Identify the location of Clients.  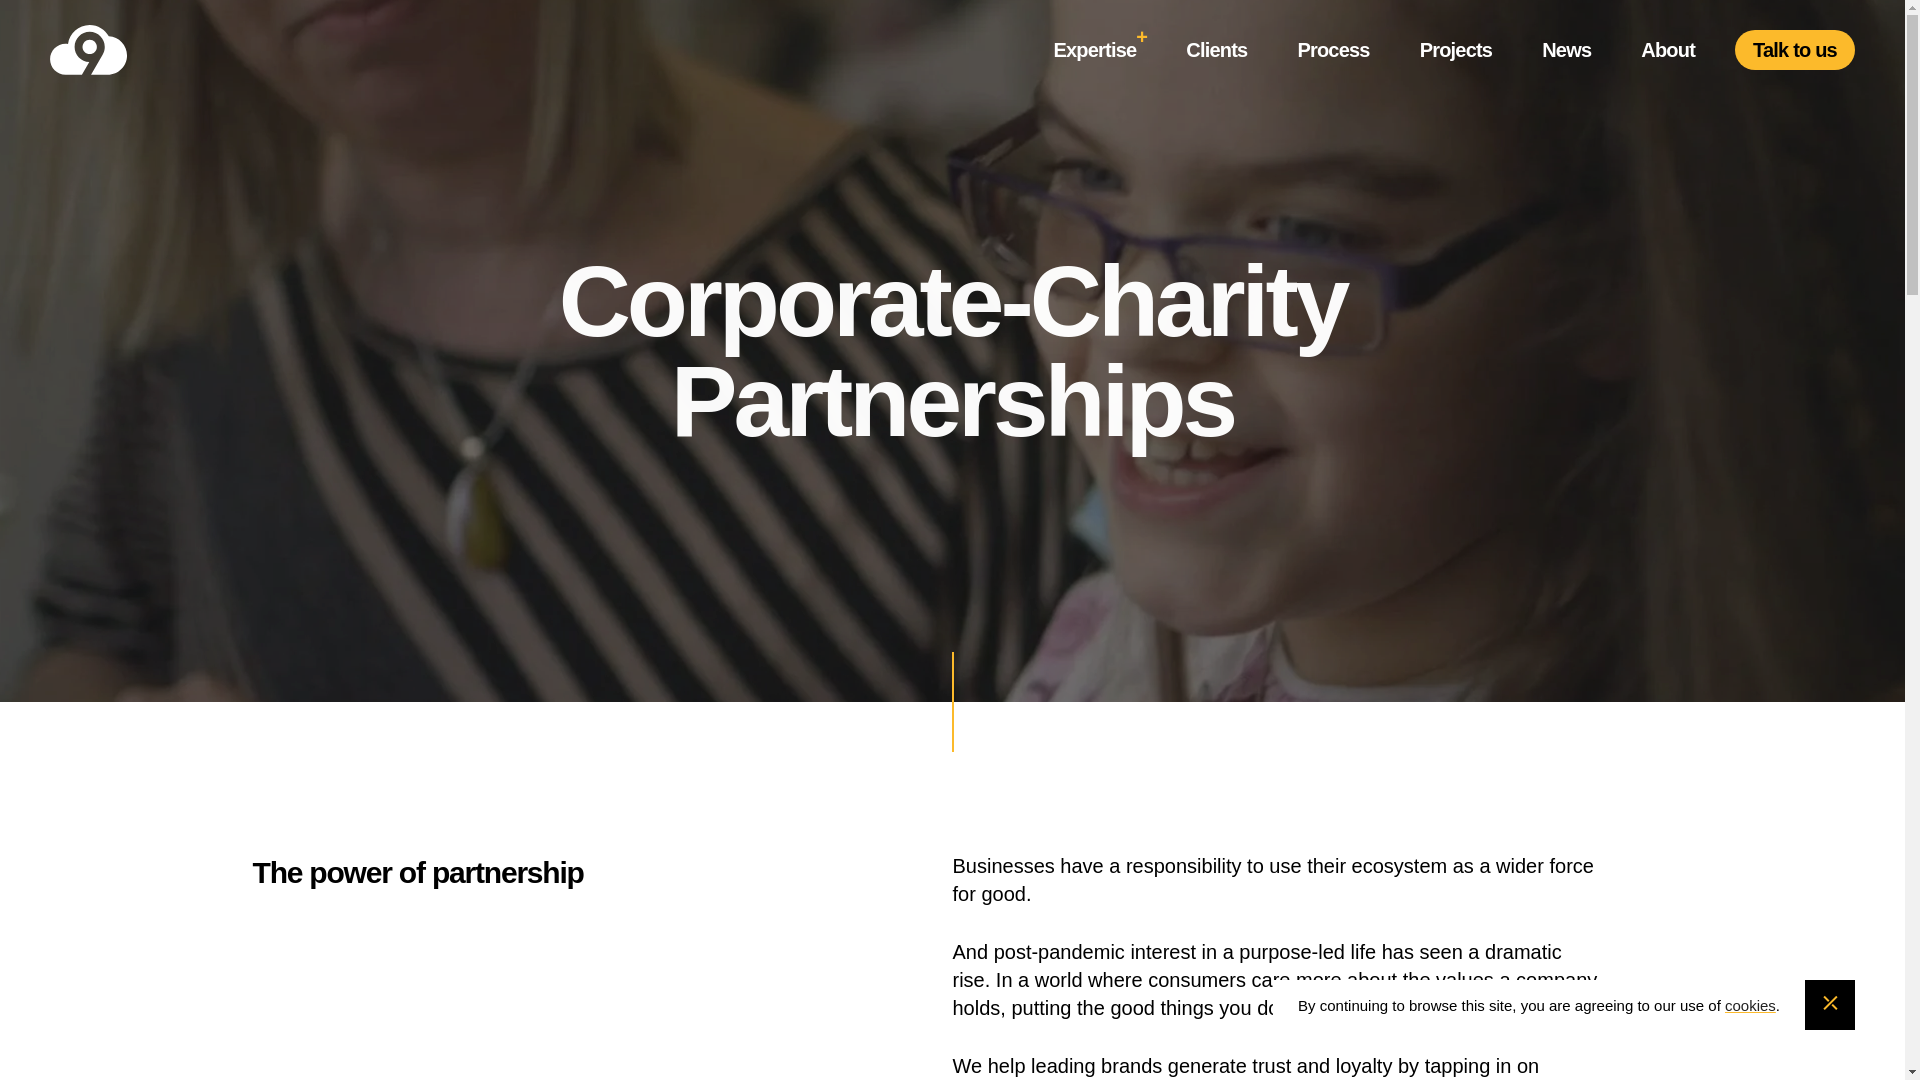
(1216, 49).